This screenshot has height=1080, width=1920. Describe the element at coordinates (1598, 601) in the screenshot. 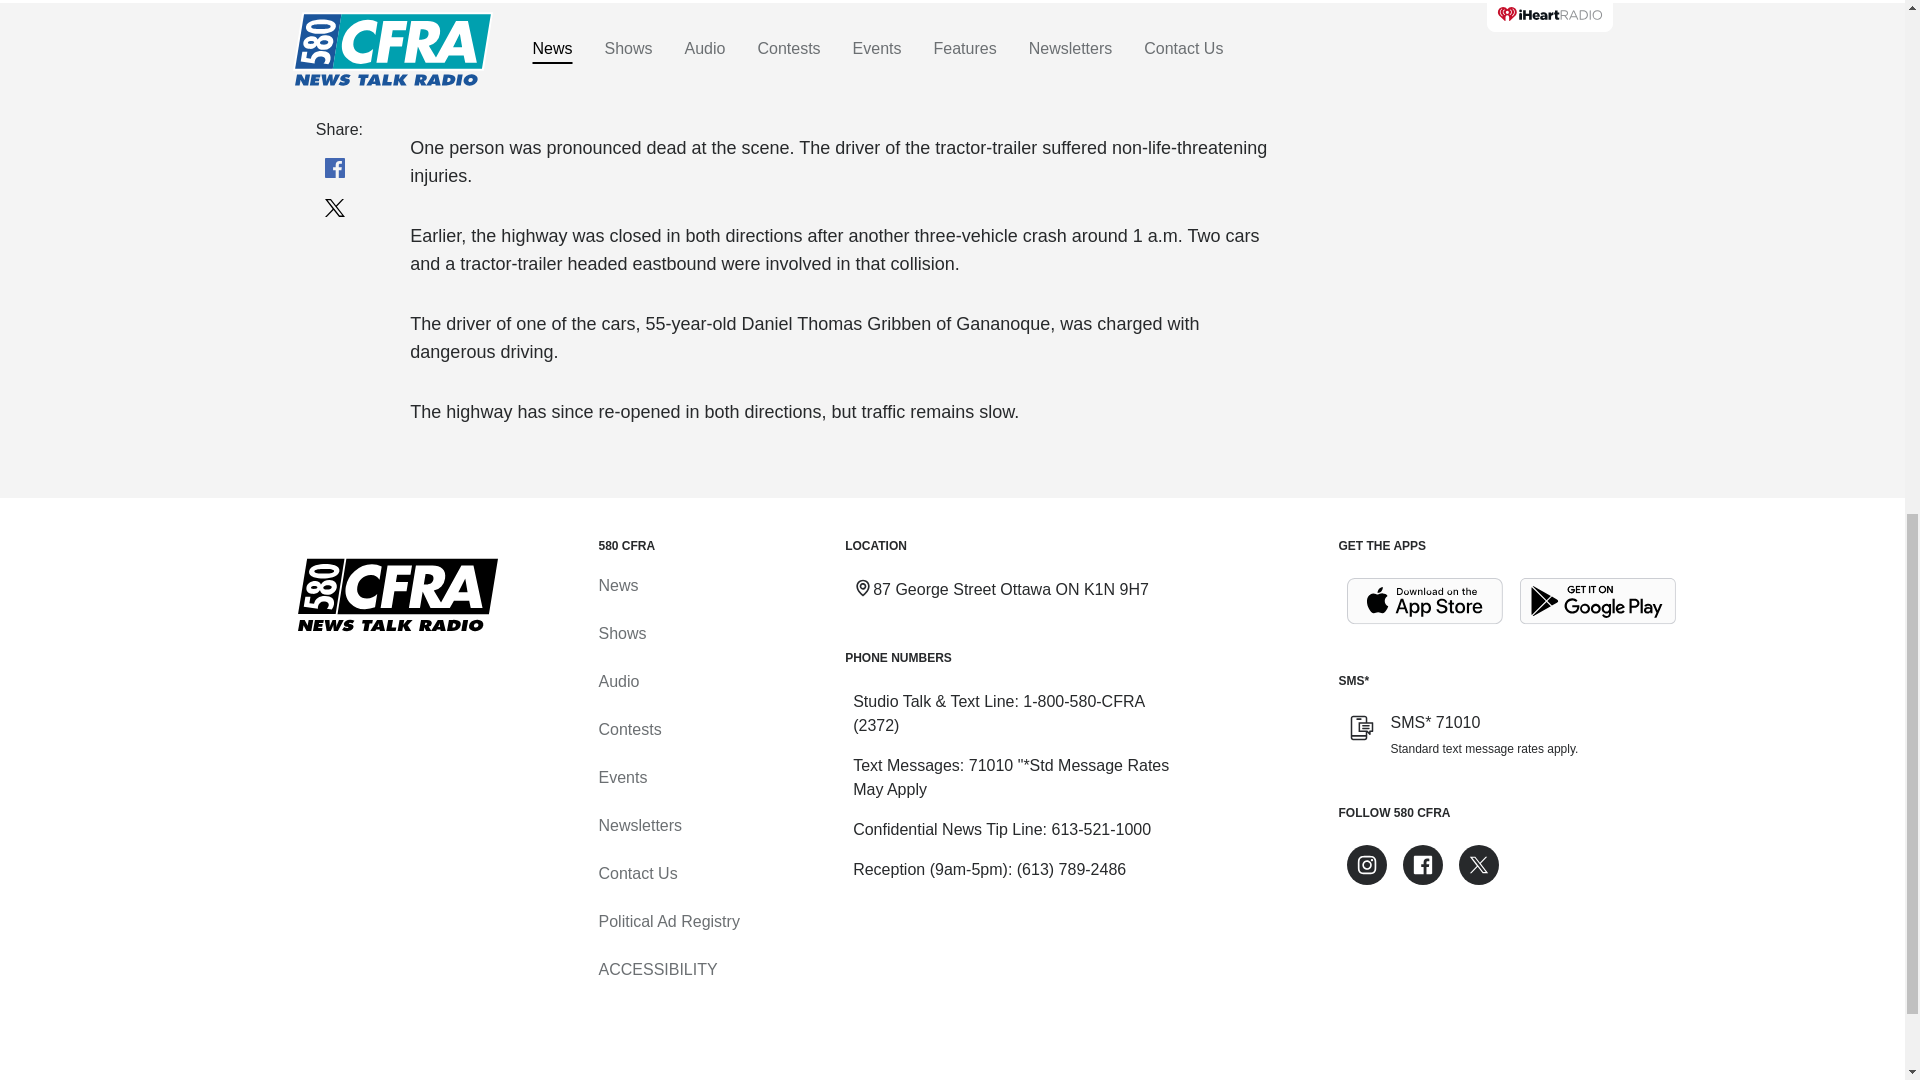

I see `Get it on Google Play` at that location.